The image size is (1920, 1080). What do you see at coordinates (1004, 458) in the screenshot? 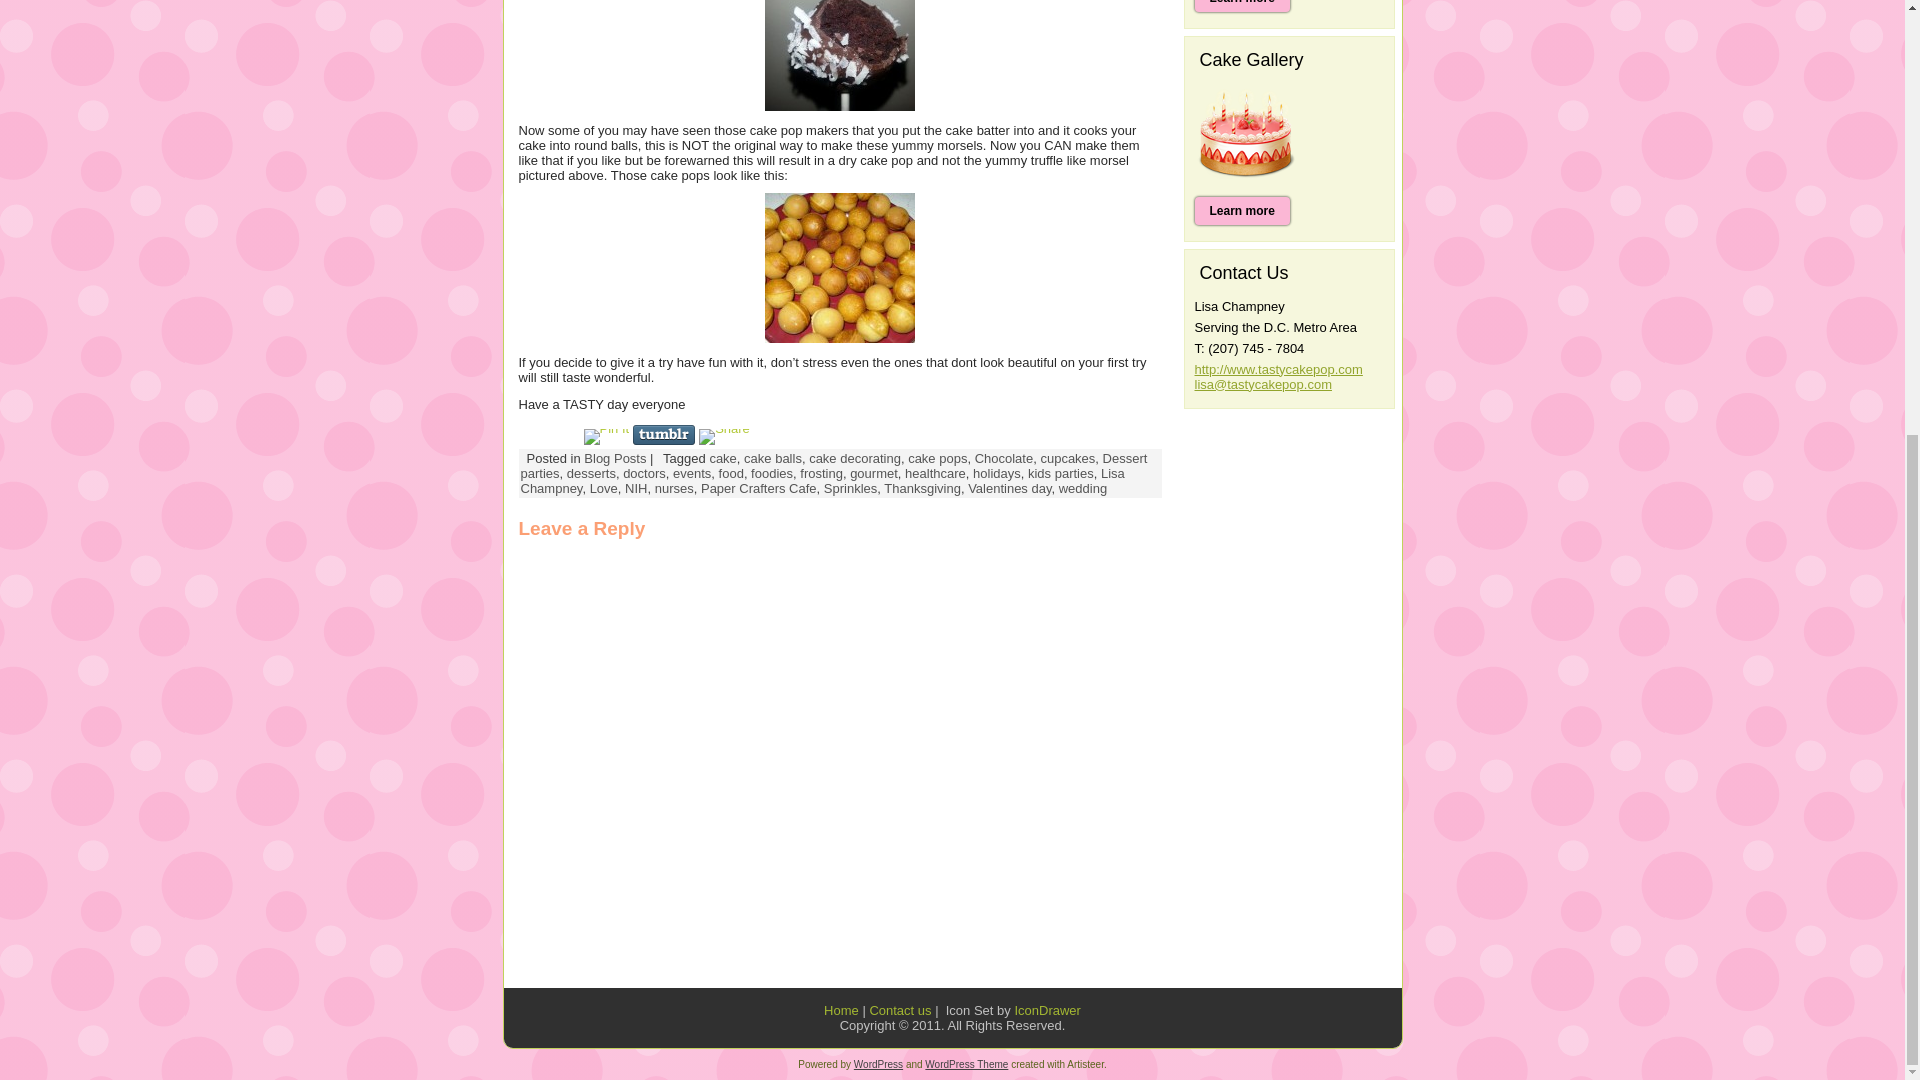
I see `Chocolate` at bounding box center [1004, 458].